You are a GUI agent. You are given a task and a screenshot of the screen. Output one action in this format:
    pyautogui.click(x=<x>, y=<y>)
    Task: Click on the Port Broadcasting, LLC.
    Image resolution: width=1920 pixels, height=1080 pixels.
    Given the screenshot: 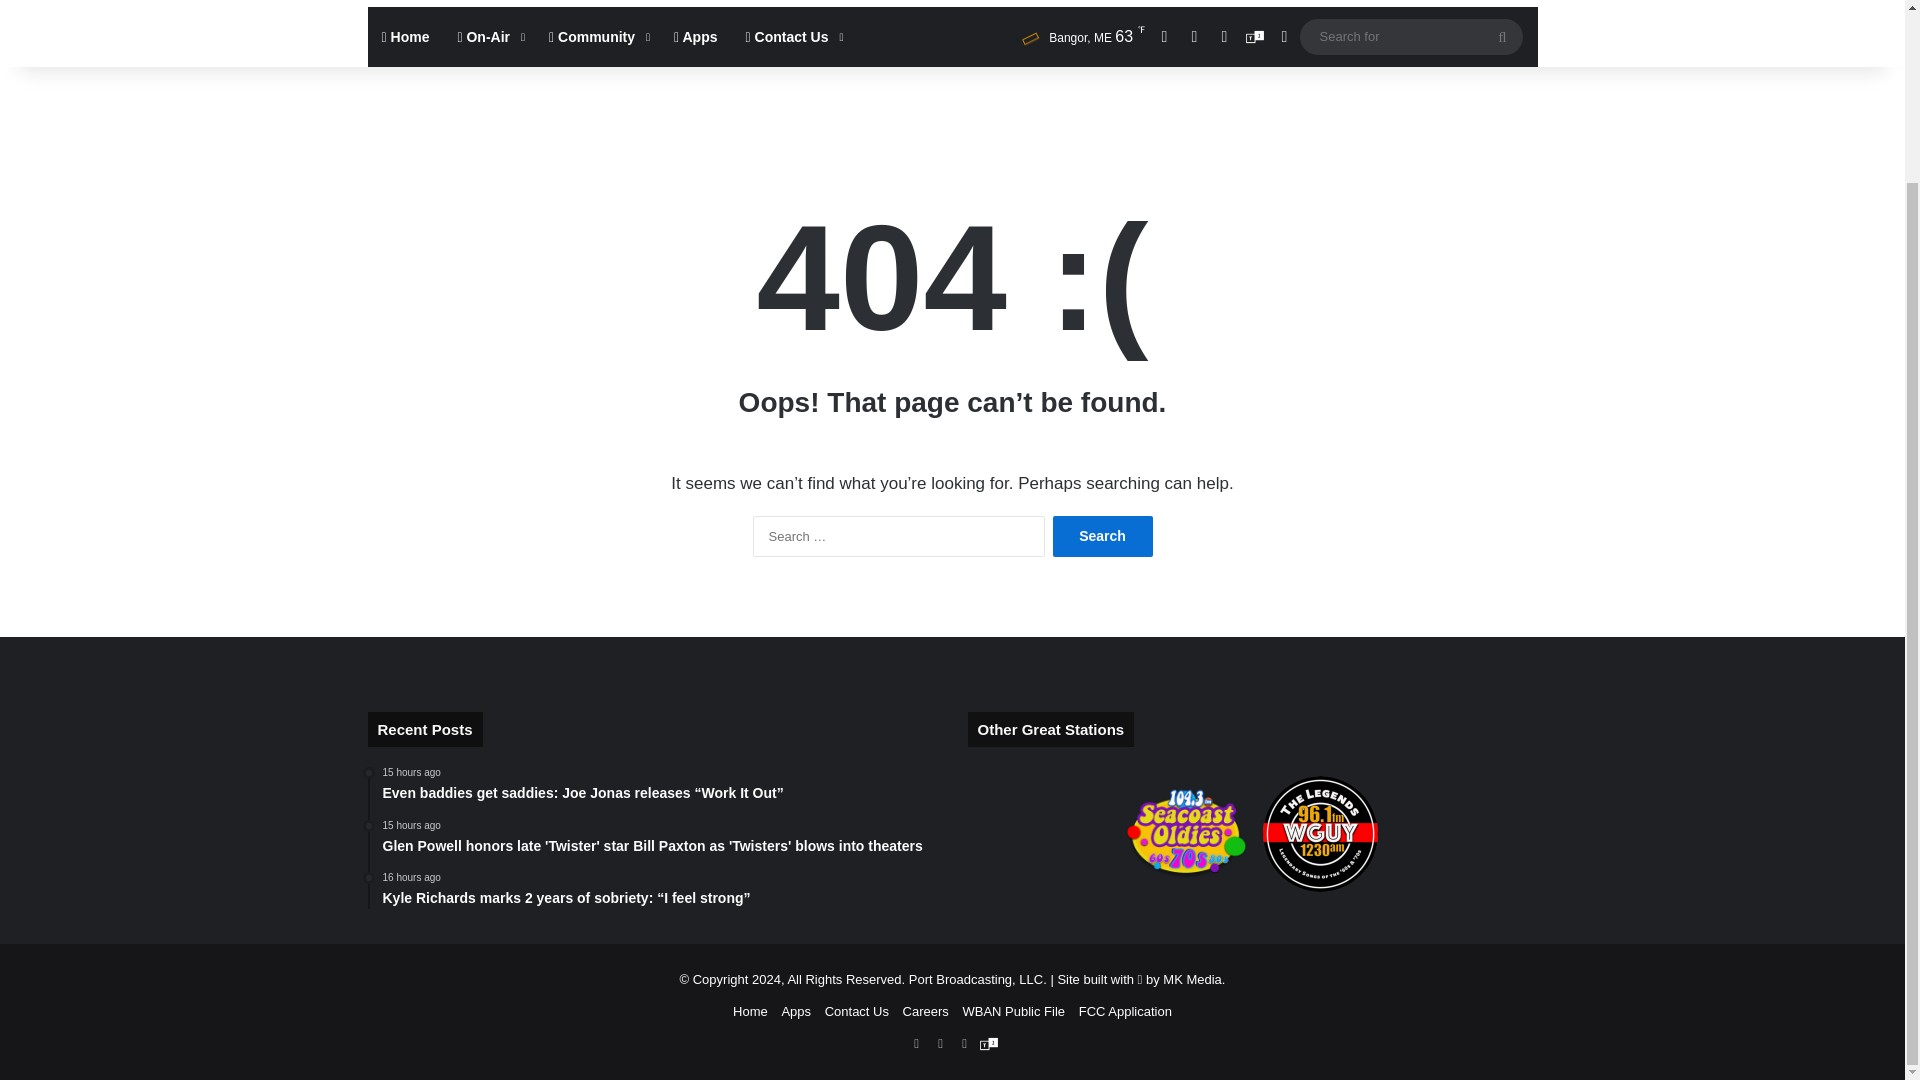 What is the action you would take?
    pyautogui.click(x=977, y=980)
    